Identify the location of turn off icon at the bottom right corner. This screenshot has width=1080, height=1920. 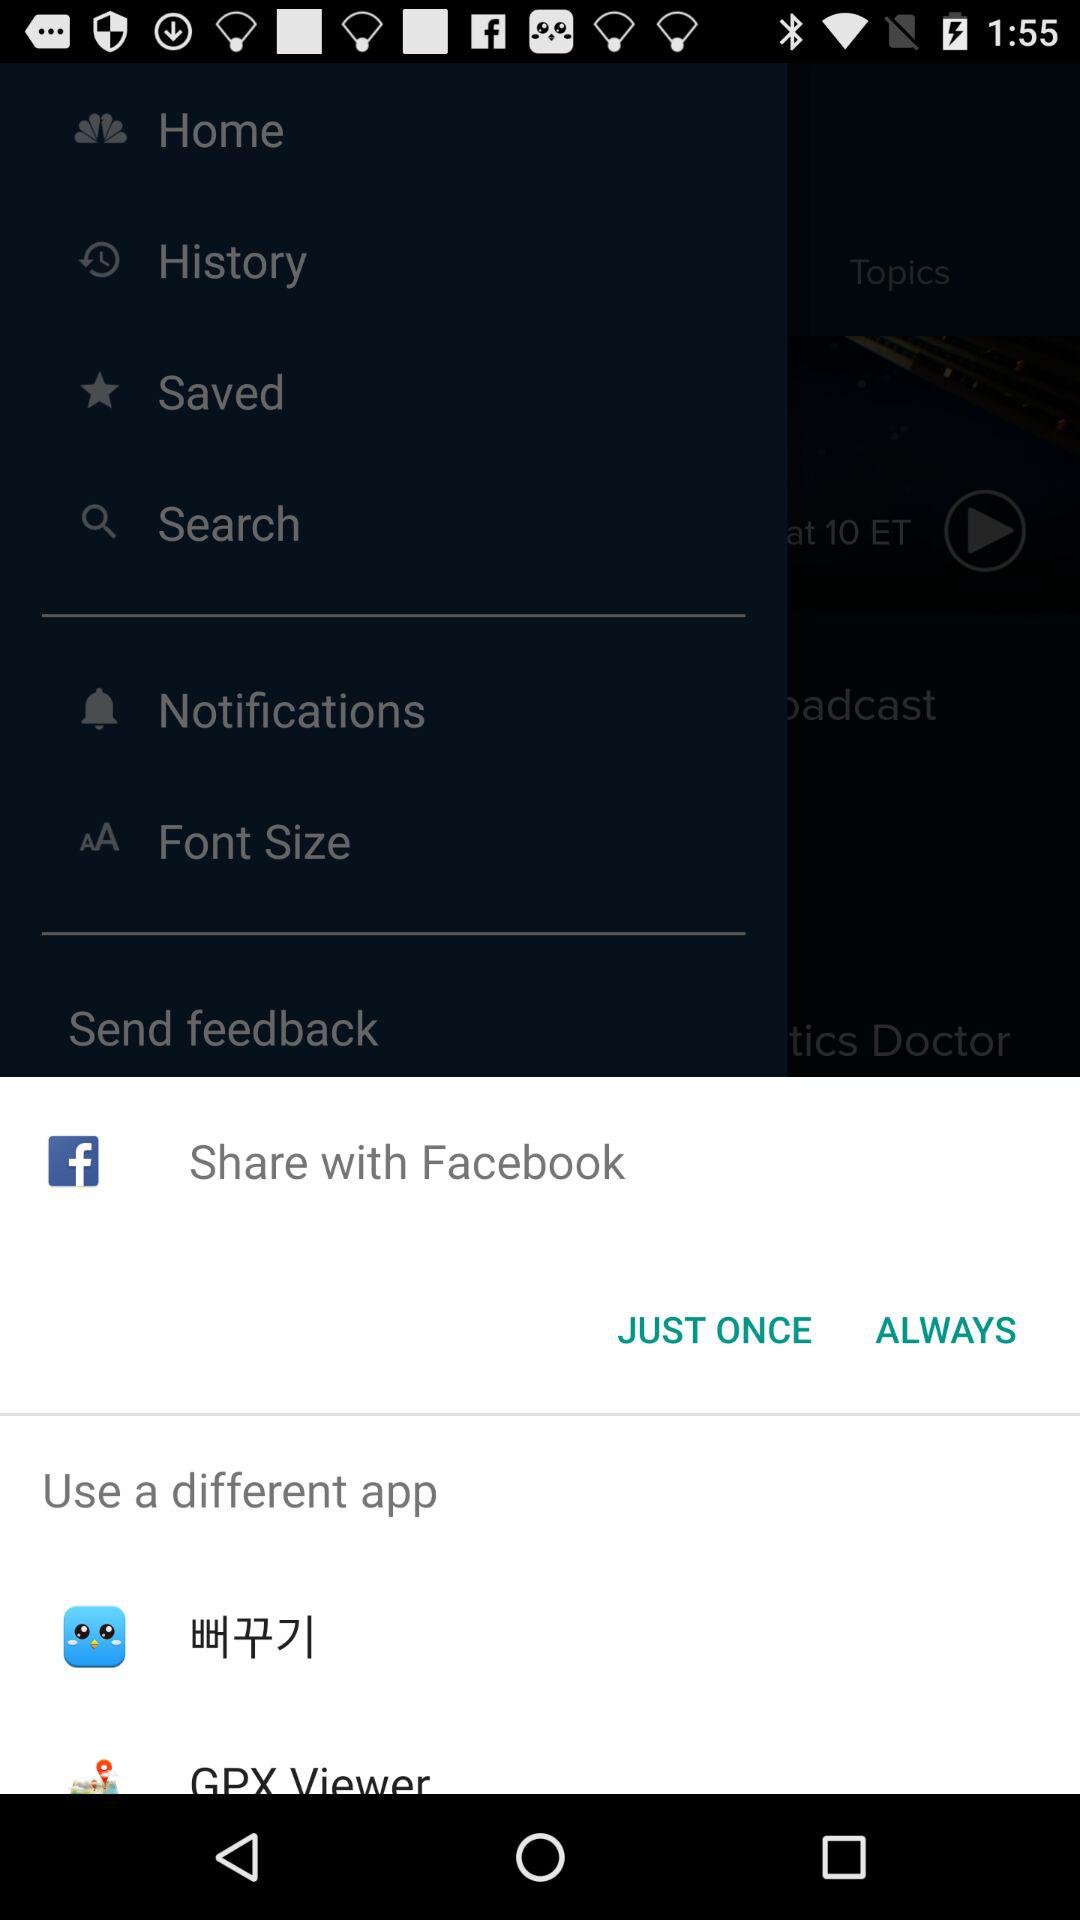
(946, 1329).